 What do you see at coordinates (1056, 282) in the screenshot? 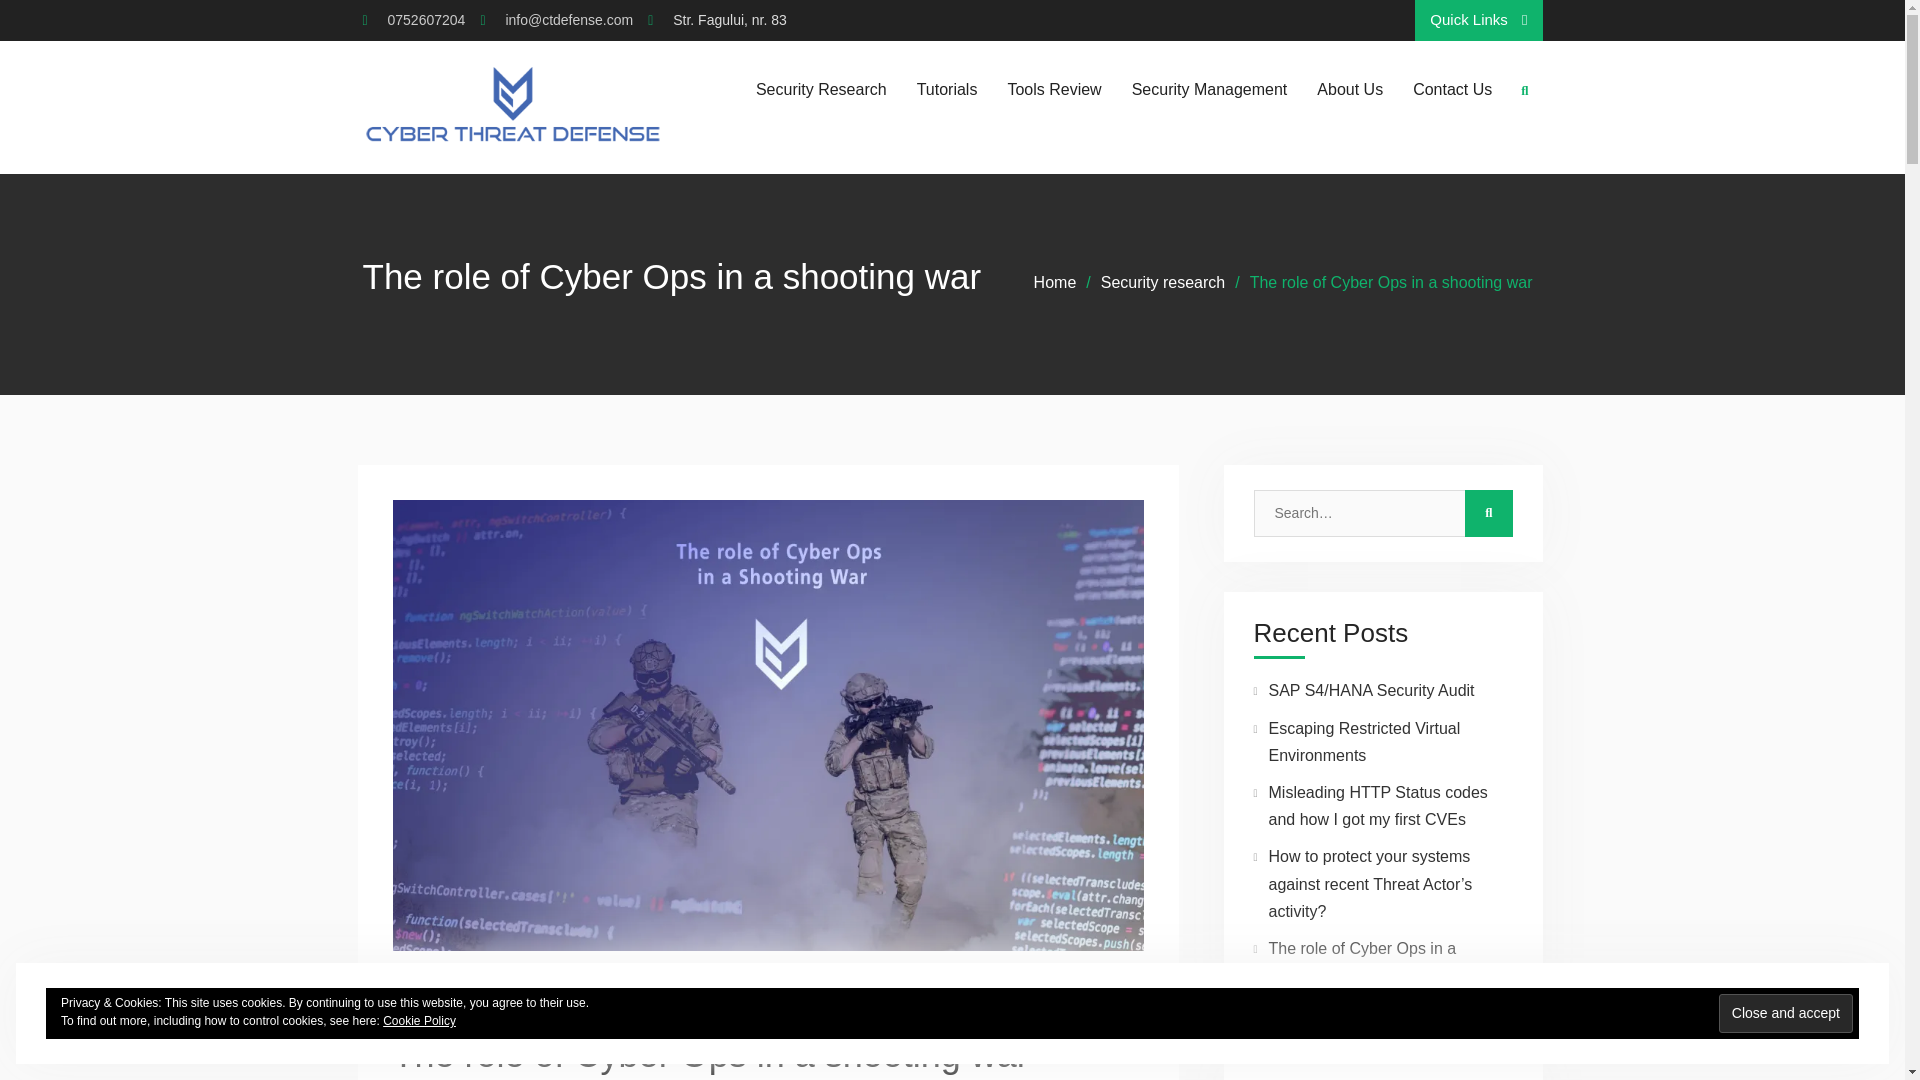
I see `Home` at bounding box center [1056, 282].